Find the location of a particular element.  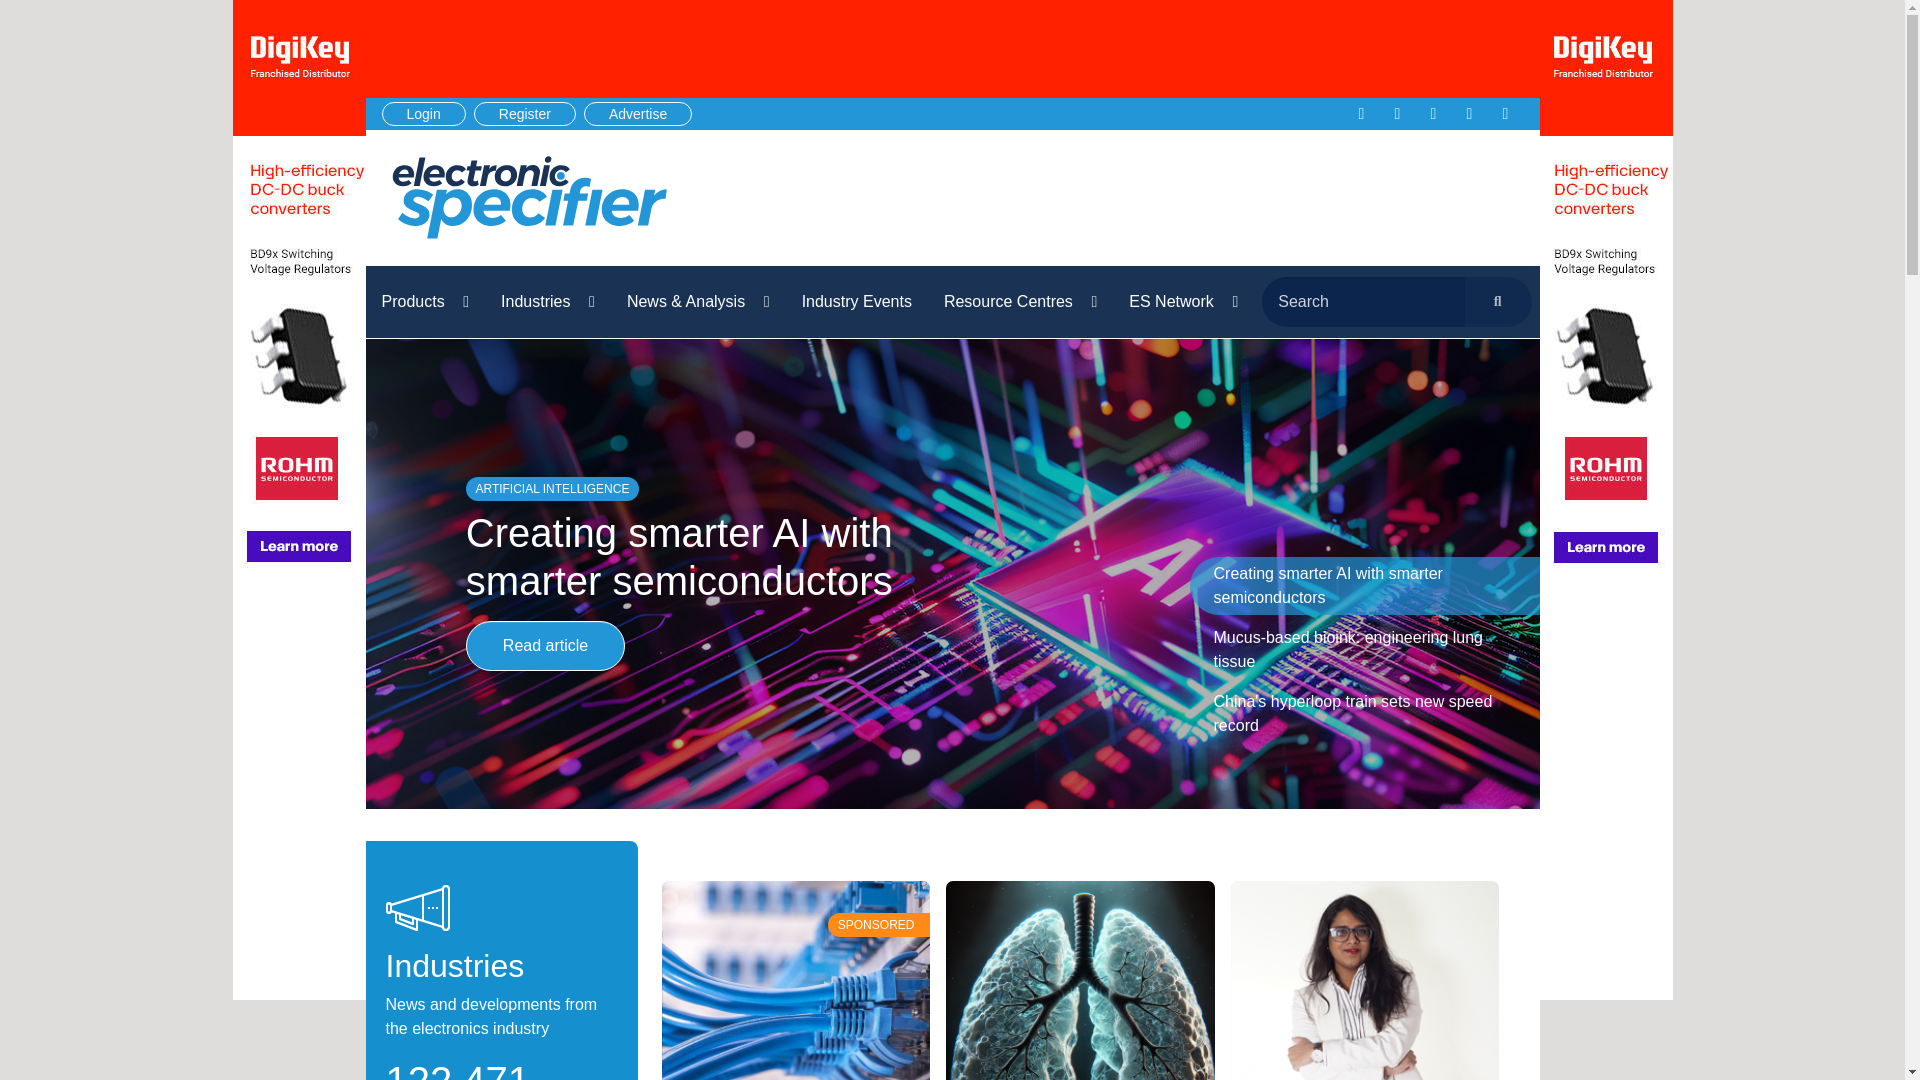

Login is located at coordinates (424, 114).